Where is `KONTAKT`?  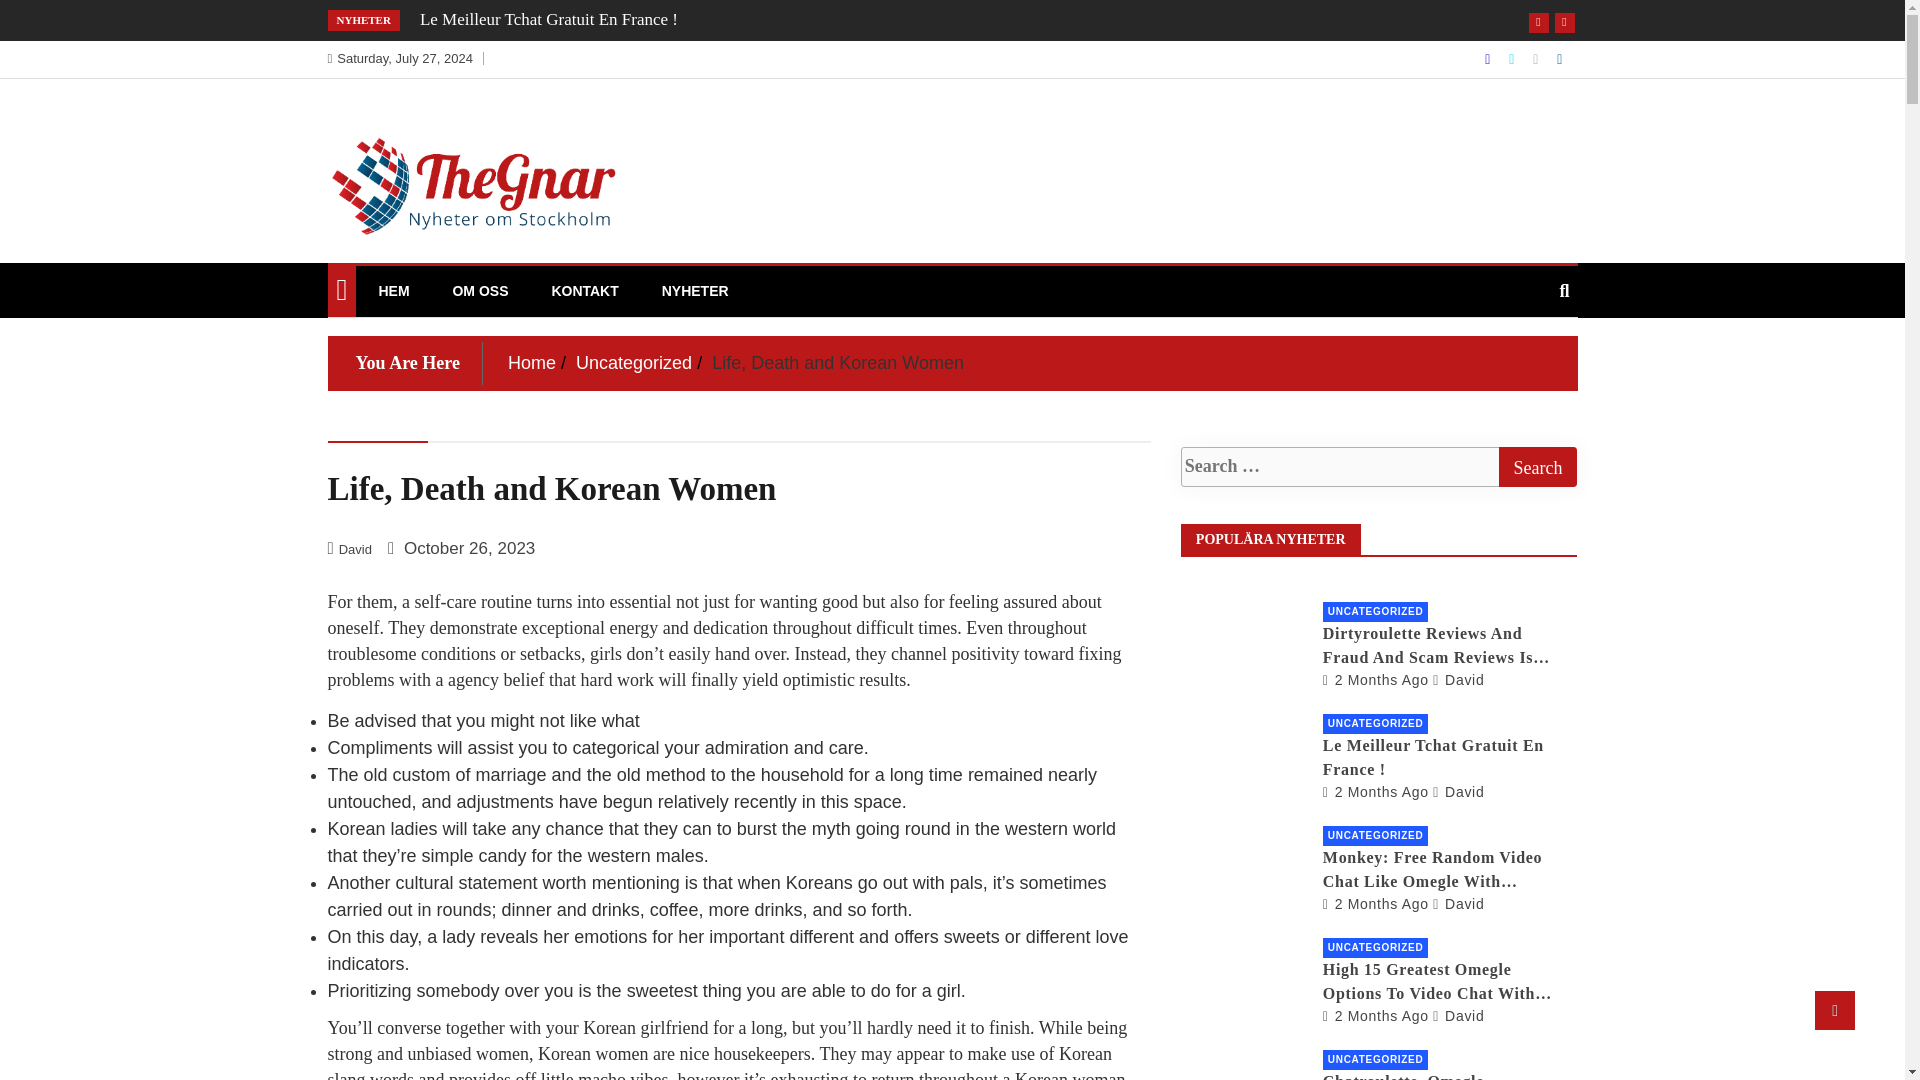 KONTAKT is located at coordinates (584, 290).